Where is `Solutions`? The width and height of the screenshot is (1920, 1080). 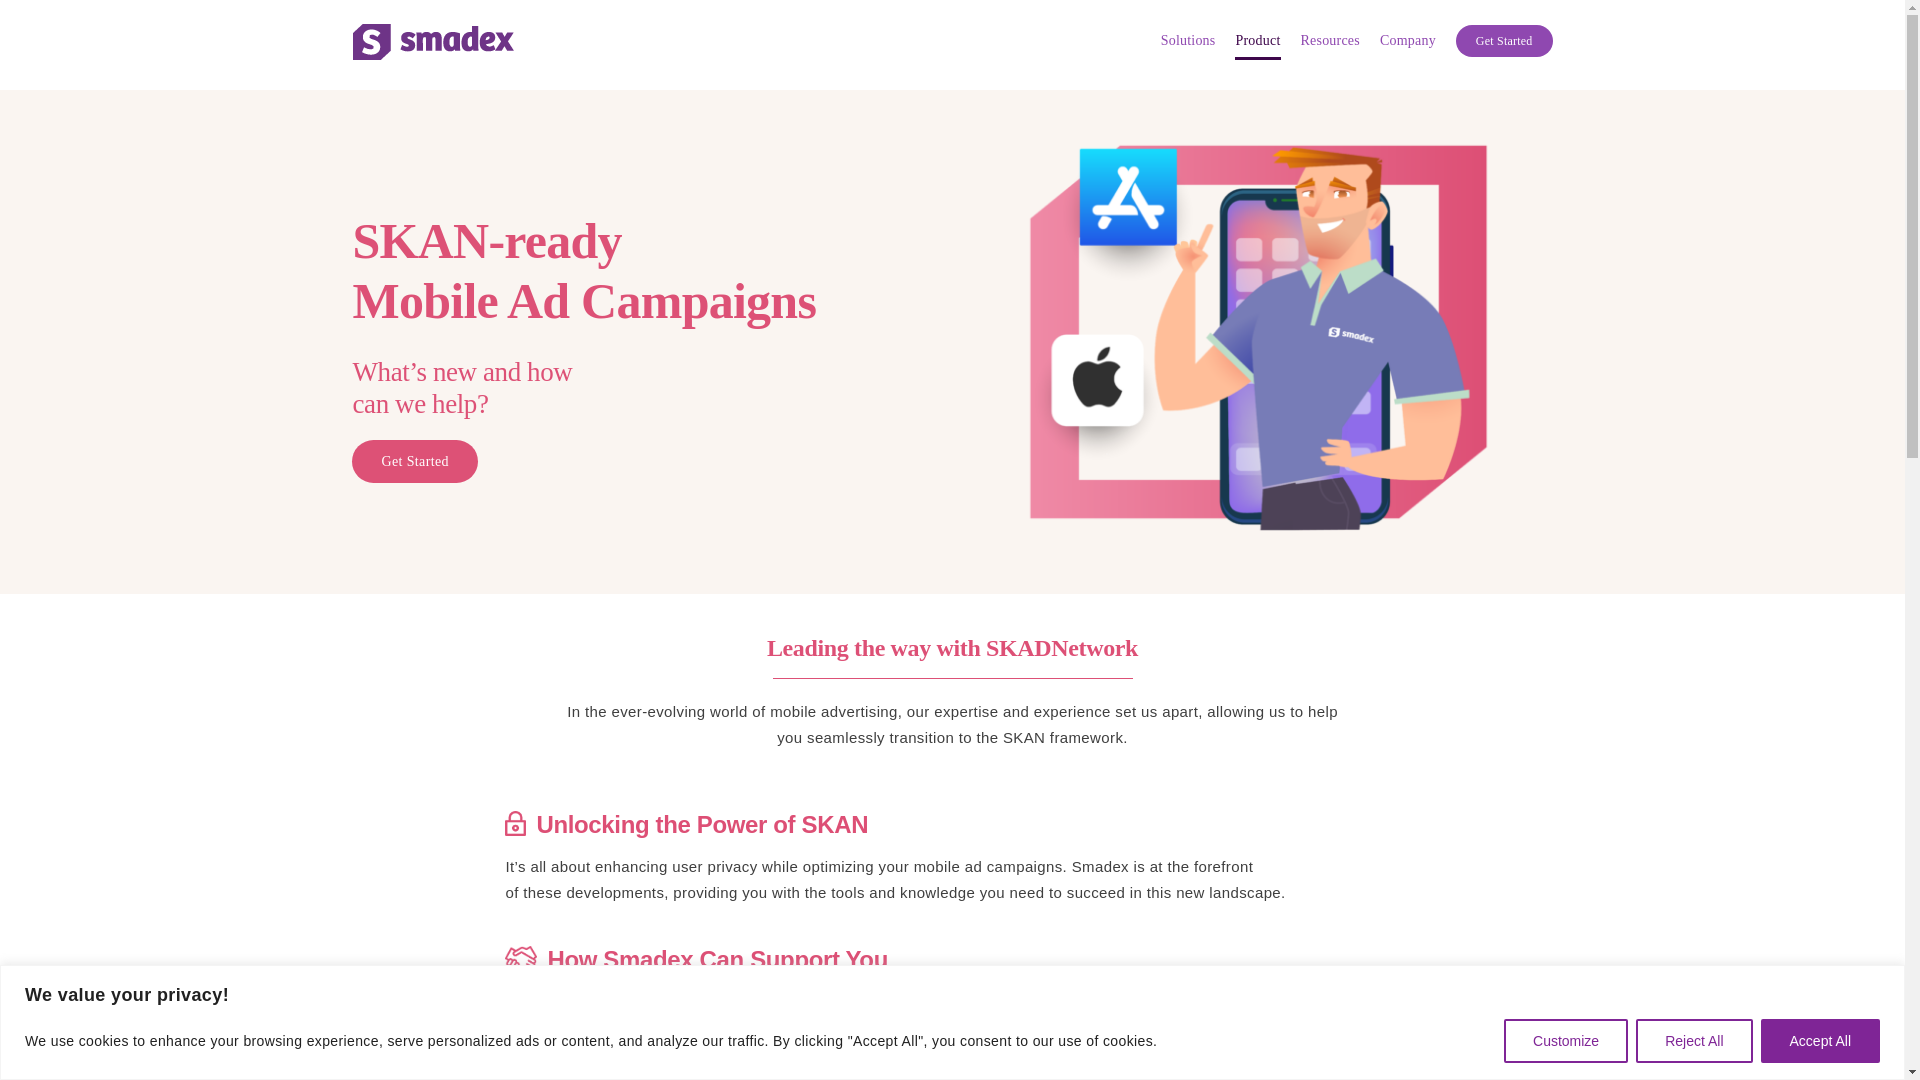
Solutions is located at coordinates (1188, 41).